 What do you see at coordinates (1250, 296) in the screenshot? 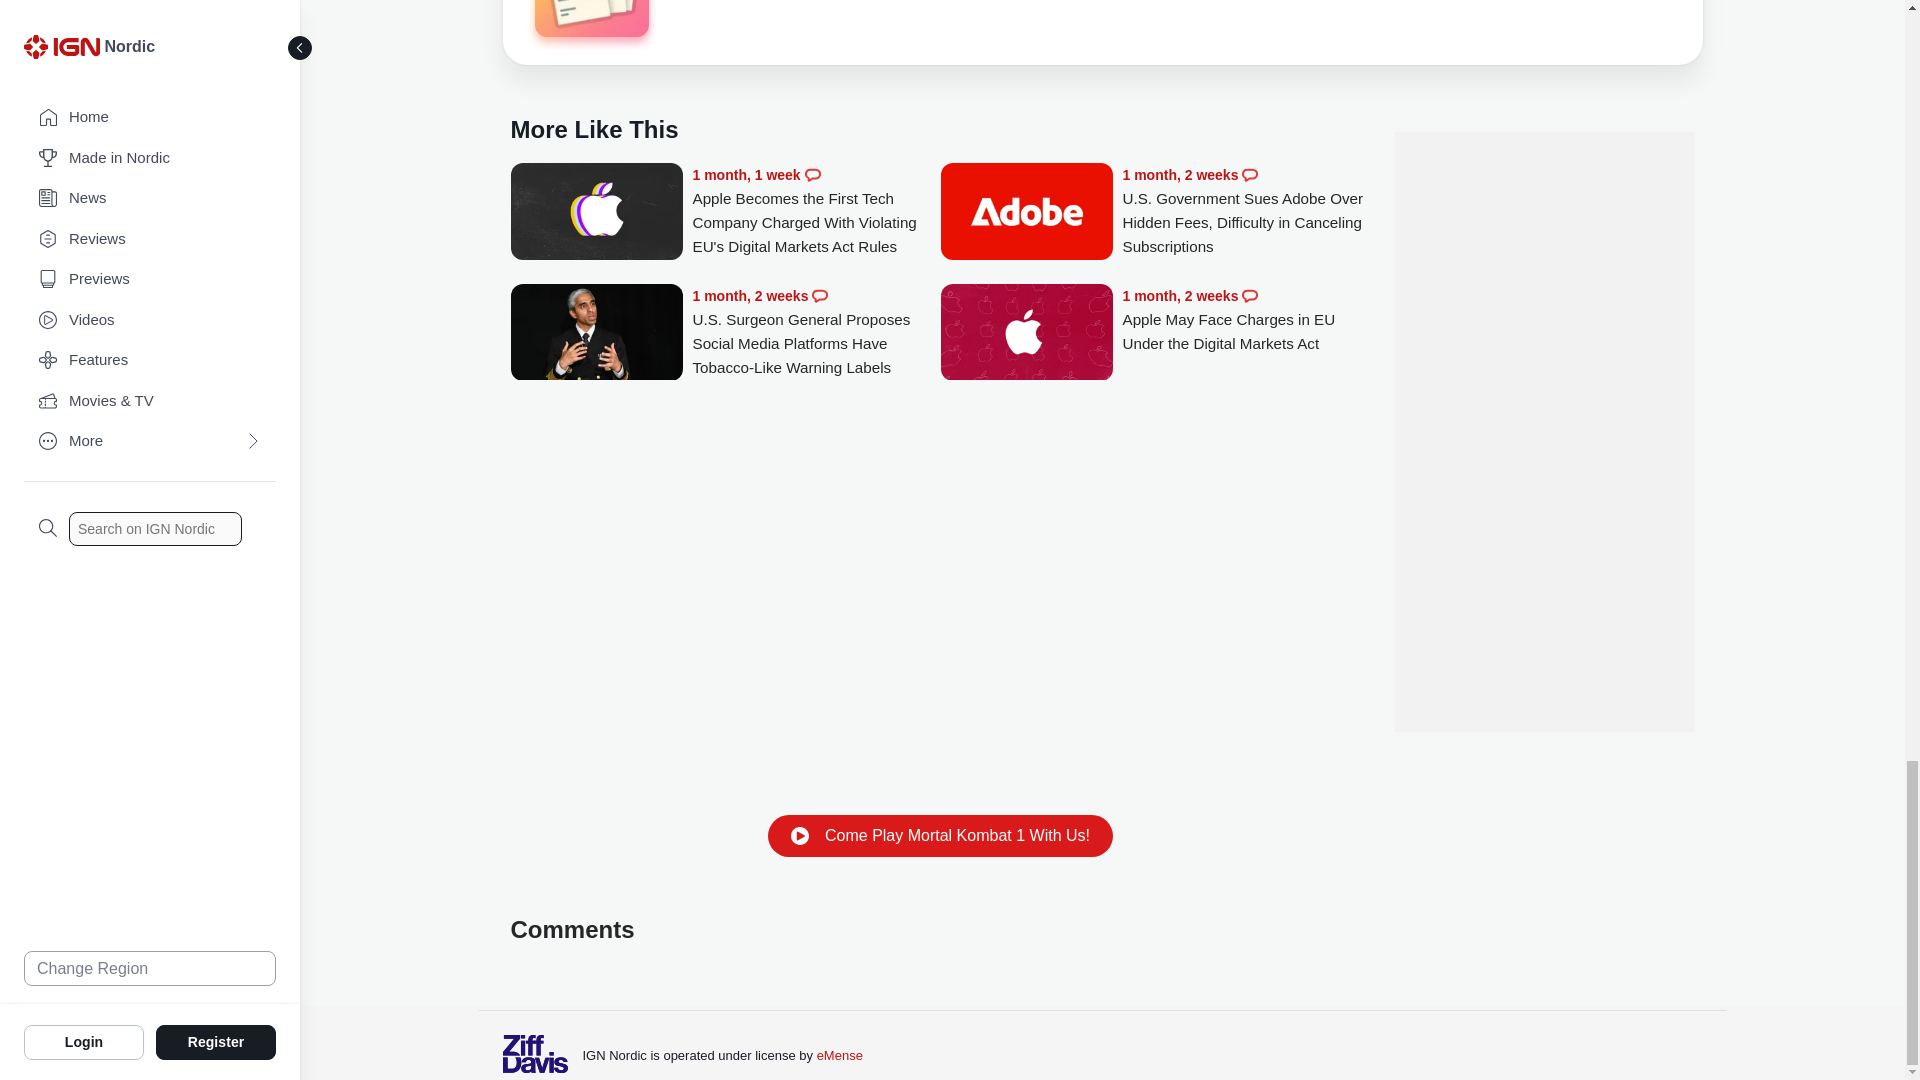
I see `Comments` at bounding box center [1250, 296].